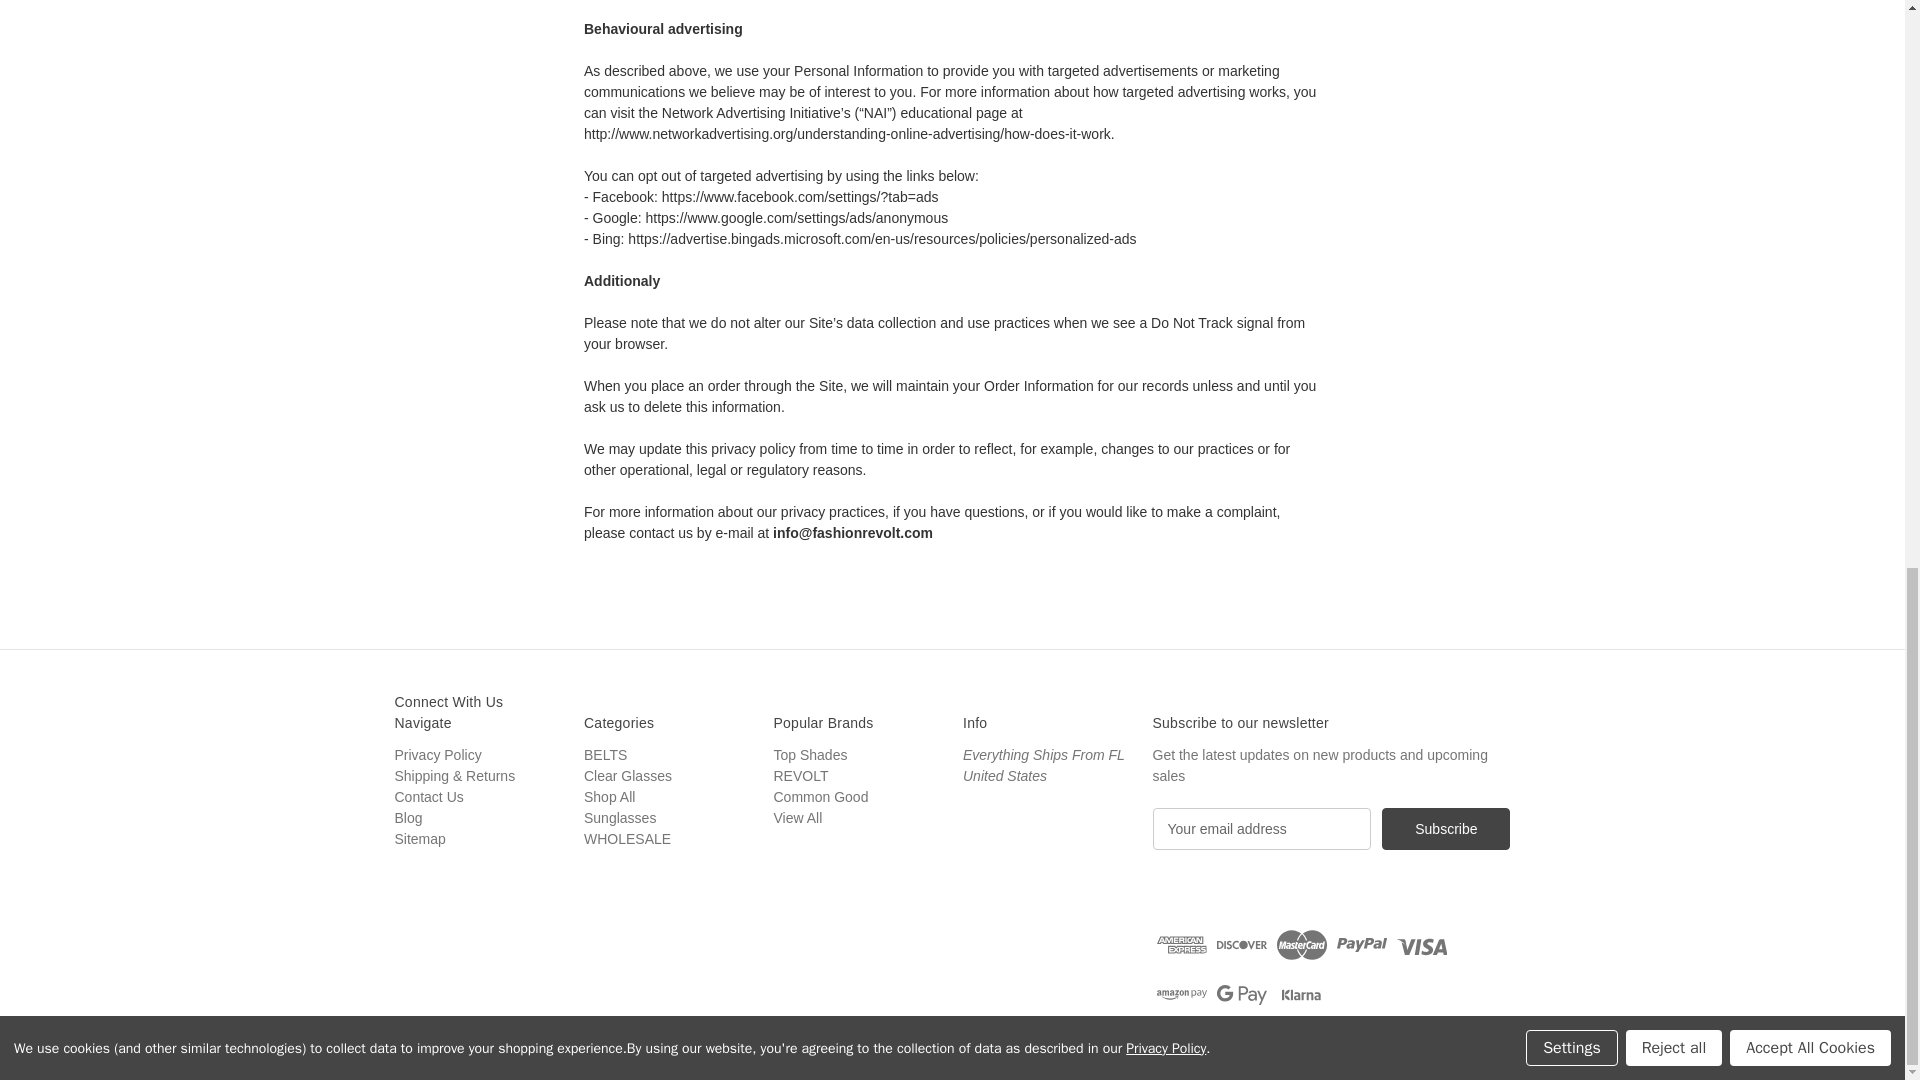 The image size is (1920, 1080). Describe the element at coordinates (1361, 944) in the screenshot. I see `PayPal` at that location.